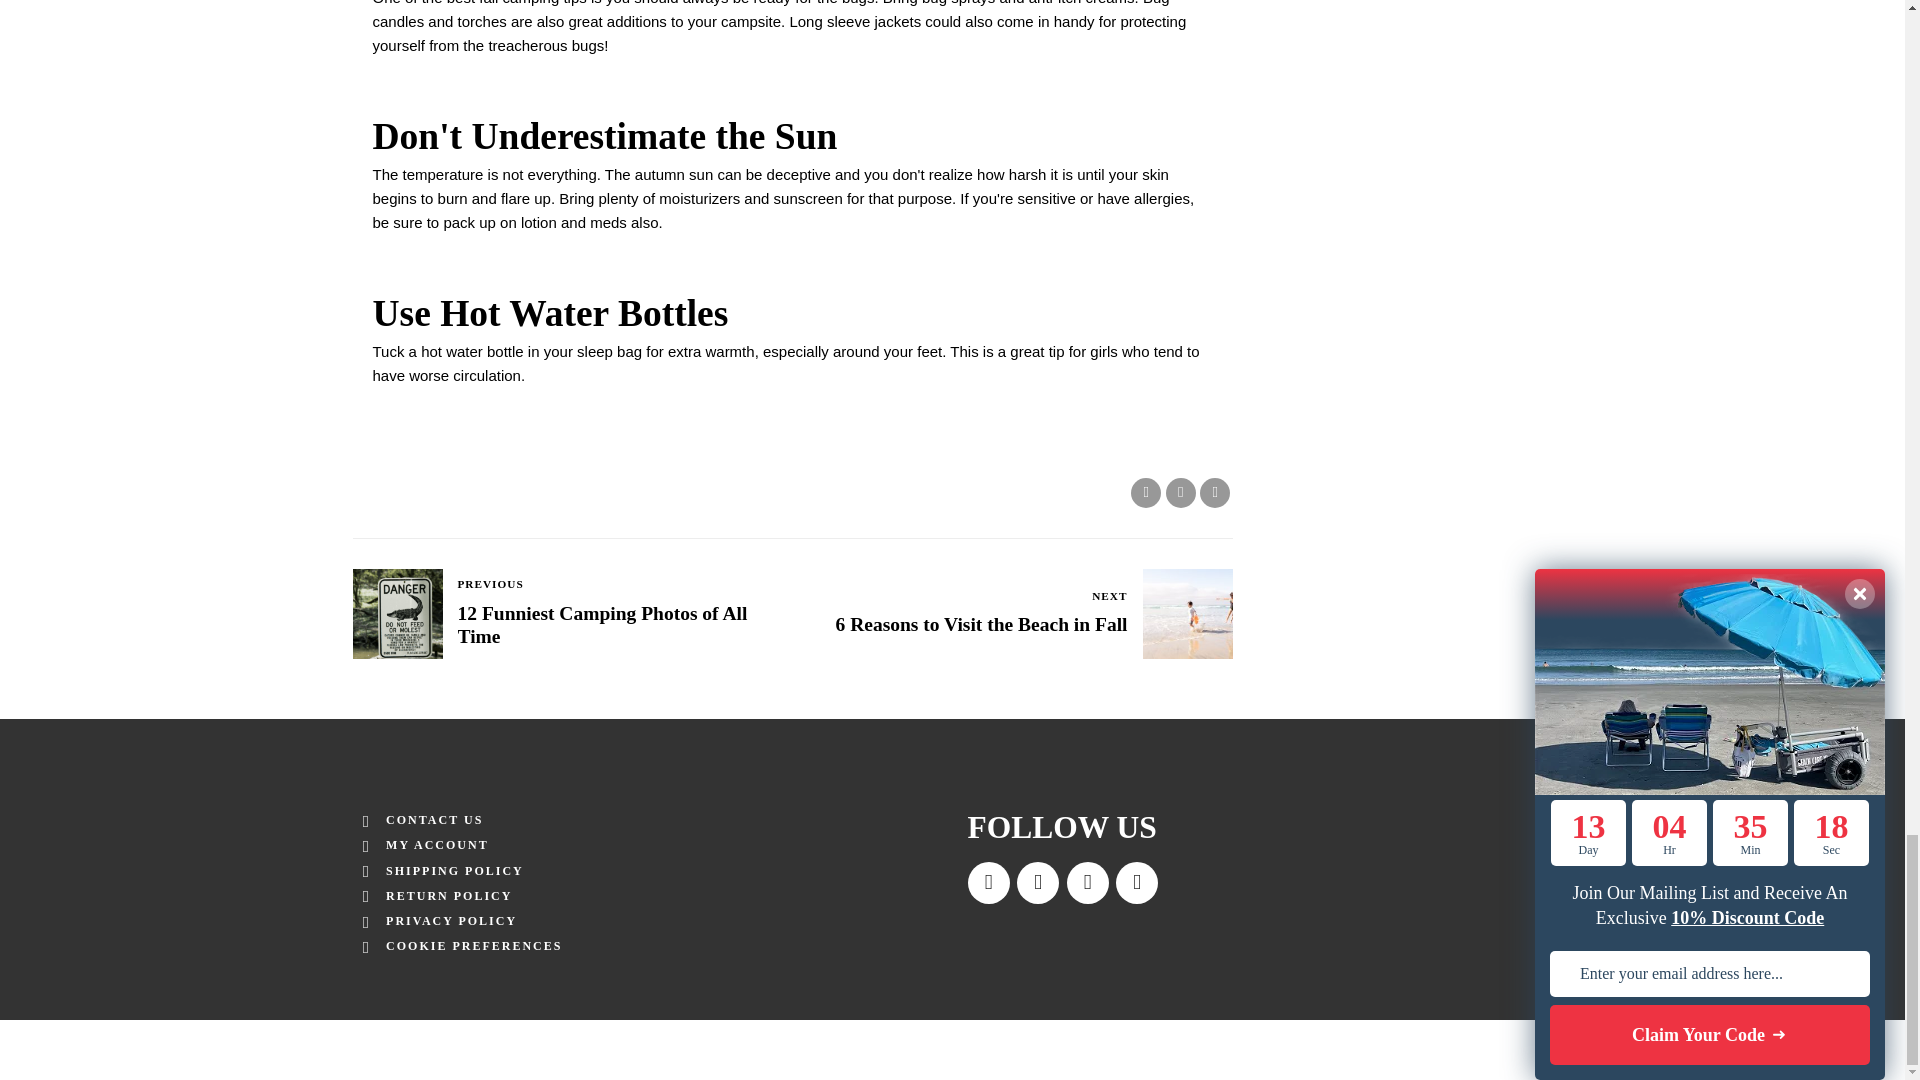 The image size is (1920, 1080). Describe the element at coordinates (1215, 492) in the screenshot. I see `Share on Linkedin` at that location.